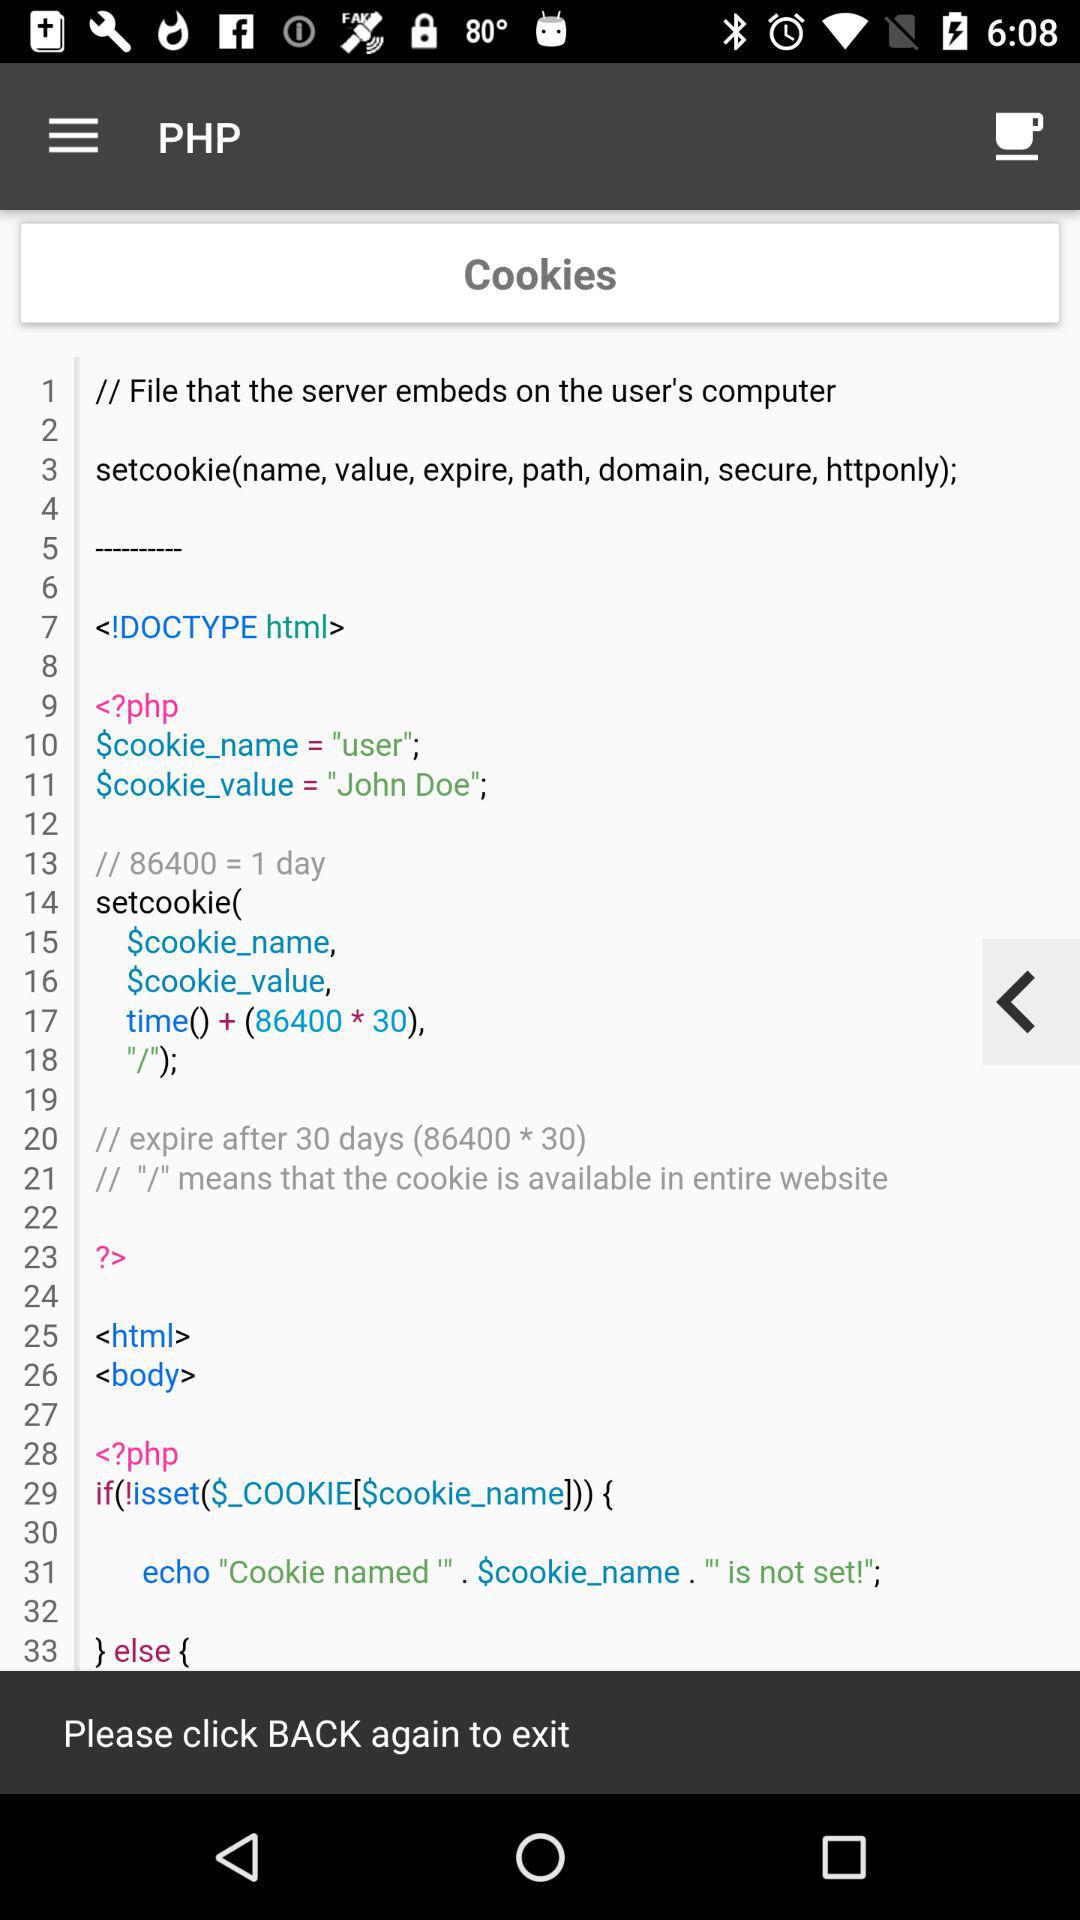 Image resolution: width=1080 pixels, height=1920 pixels. What do you see at coordinates (1017, 1002) in the screenshot?
I see `go to previous page` at bounding box center [1017, 1002].